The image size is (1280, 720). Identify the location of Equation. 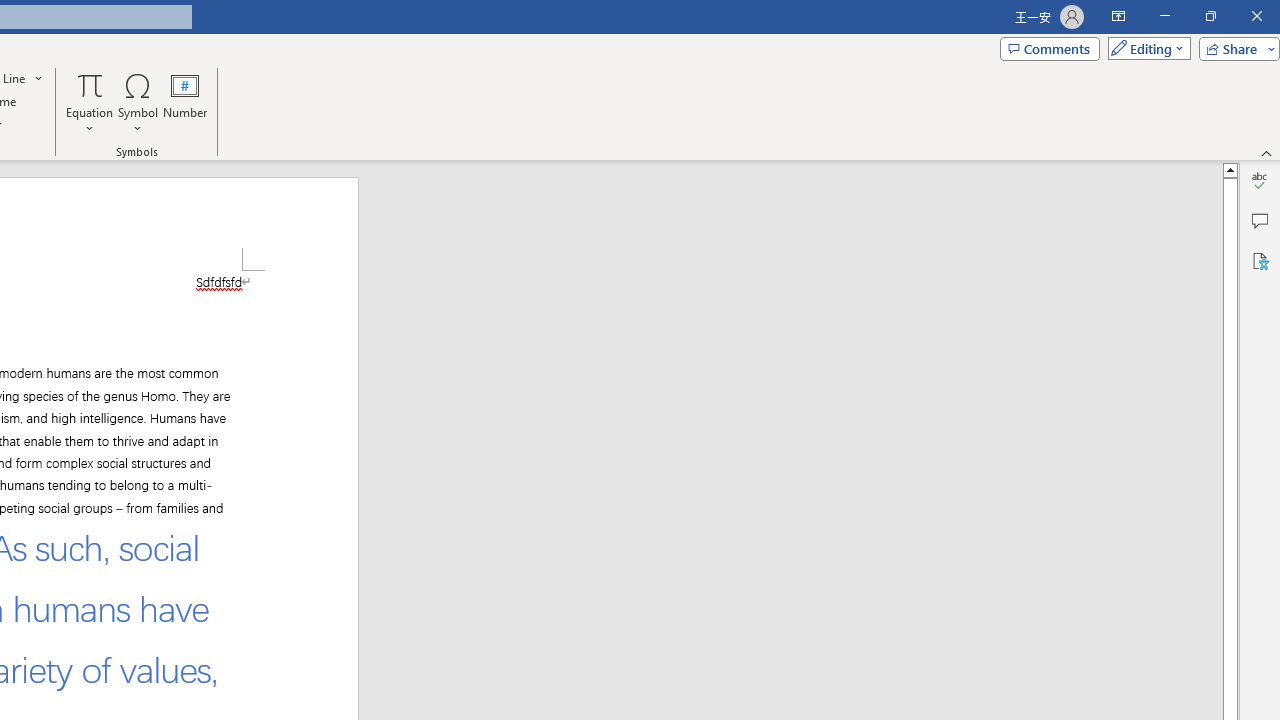
(90, 84).